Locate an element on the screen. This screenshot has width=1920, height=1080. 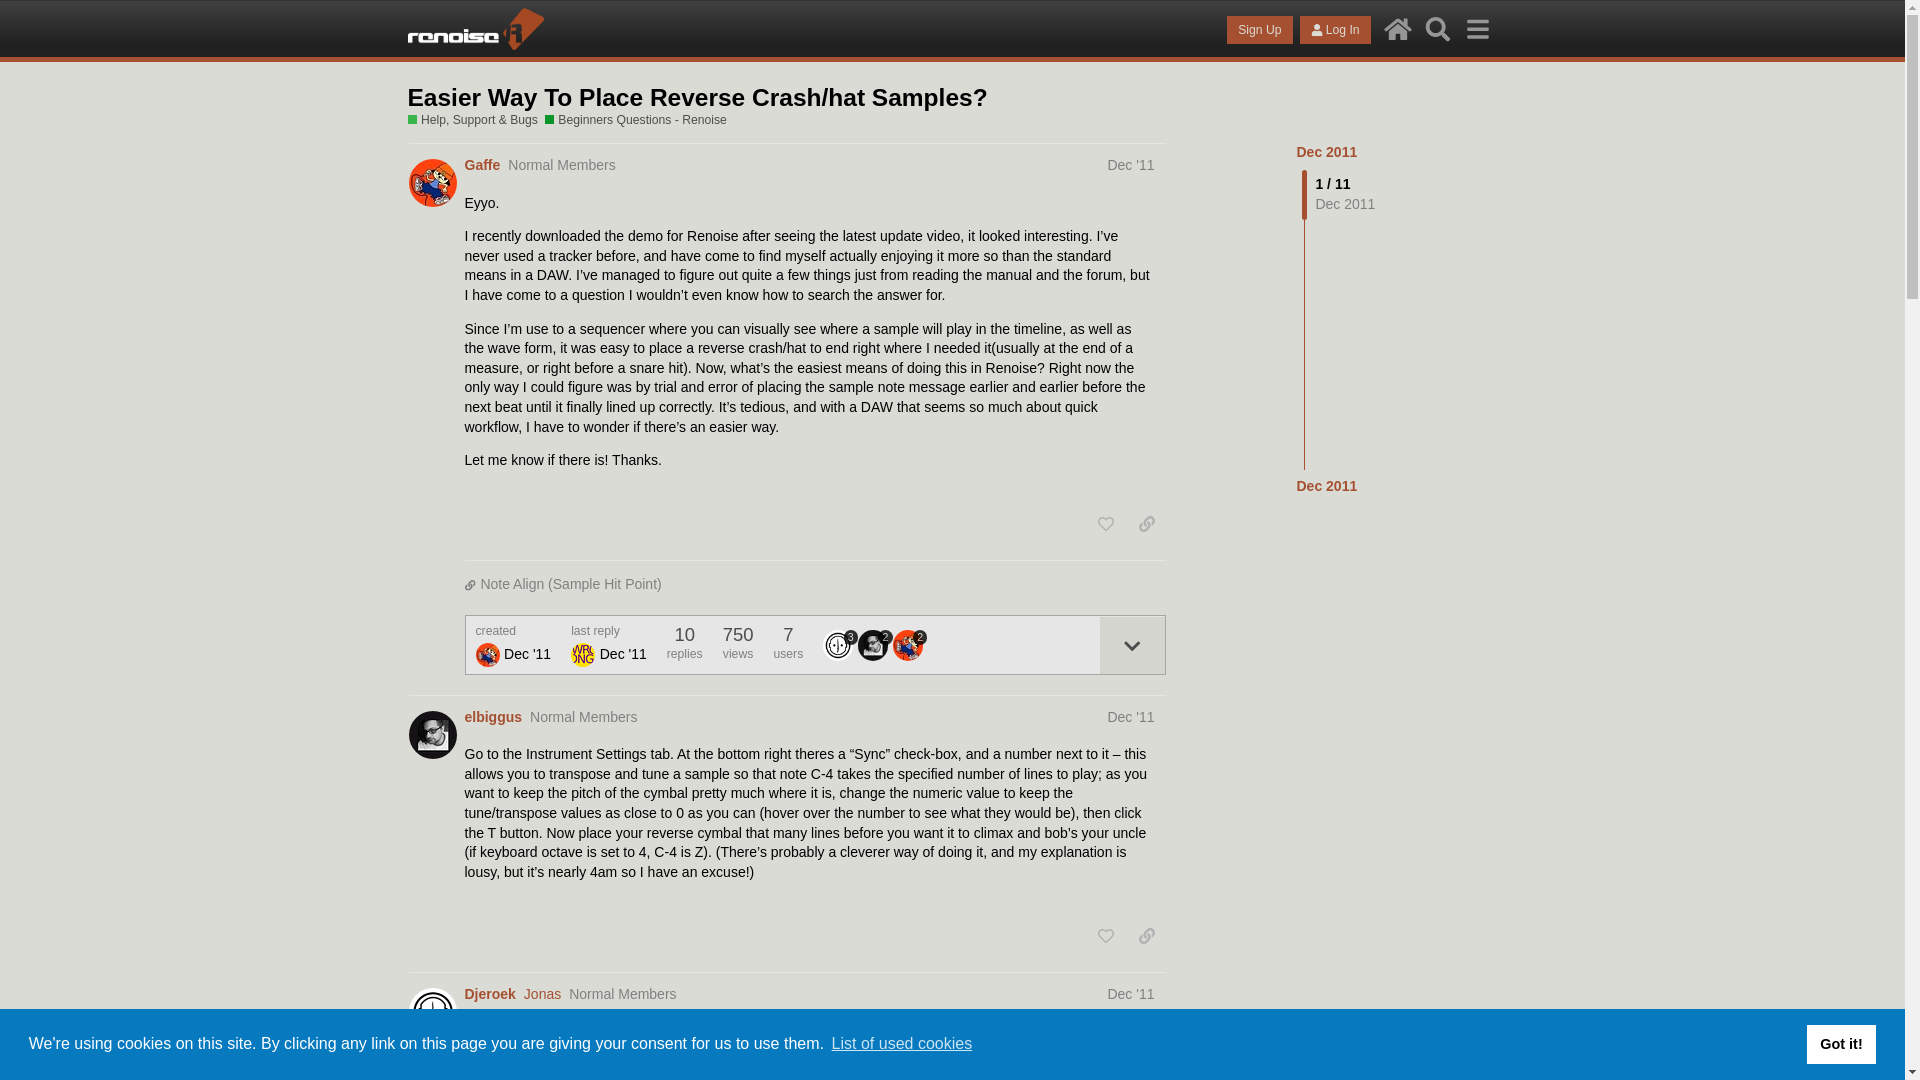
Got it! is located at coordinates (1840, 1043).